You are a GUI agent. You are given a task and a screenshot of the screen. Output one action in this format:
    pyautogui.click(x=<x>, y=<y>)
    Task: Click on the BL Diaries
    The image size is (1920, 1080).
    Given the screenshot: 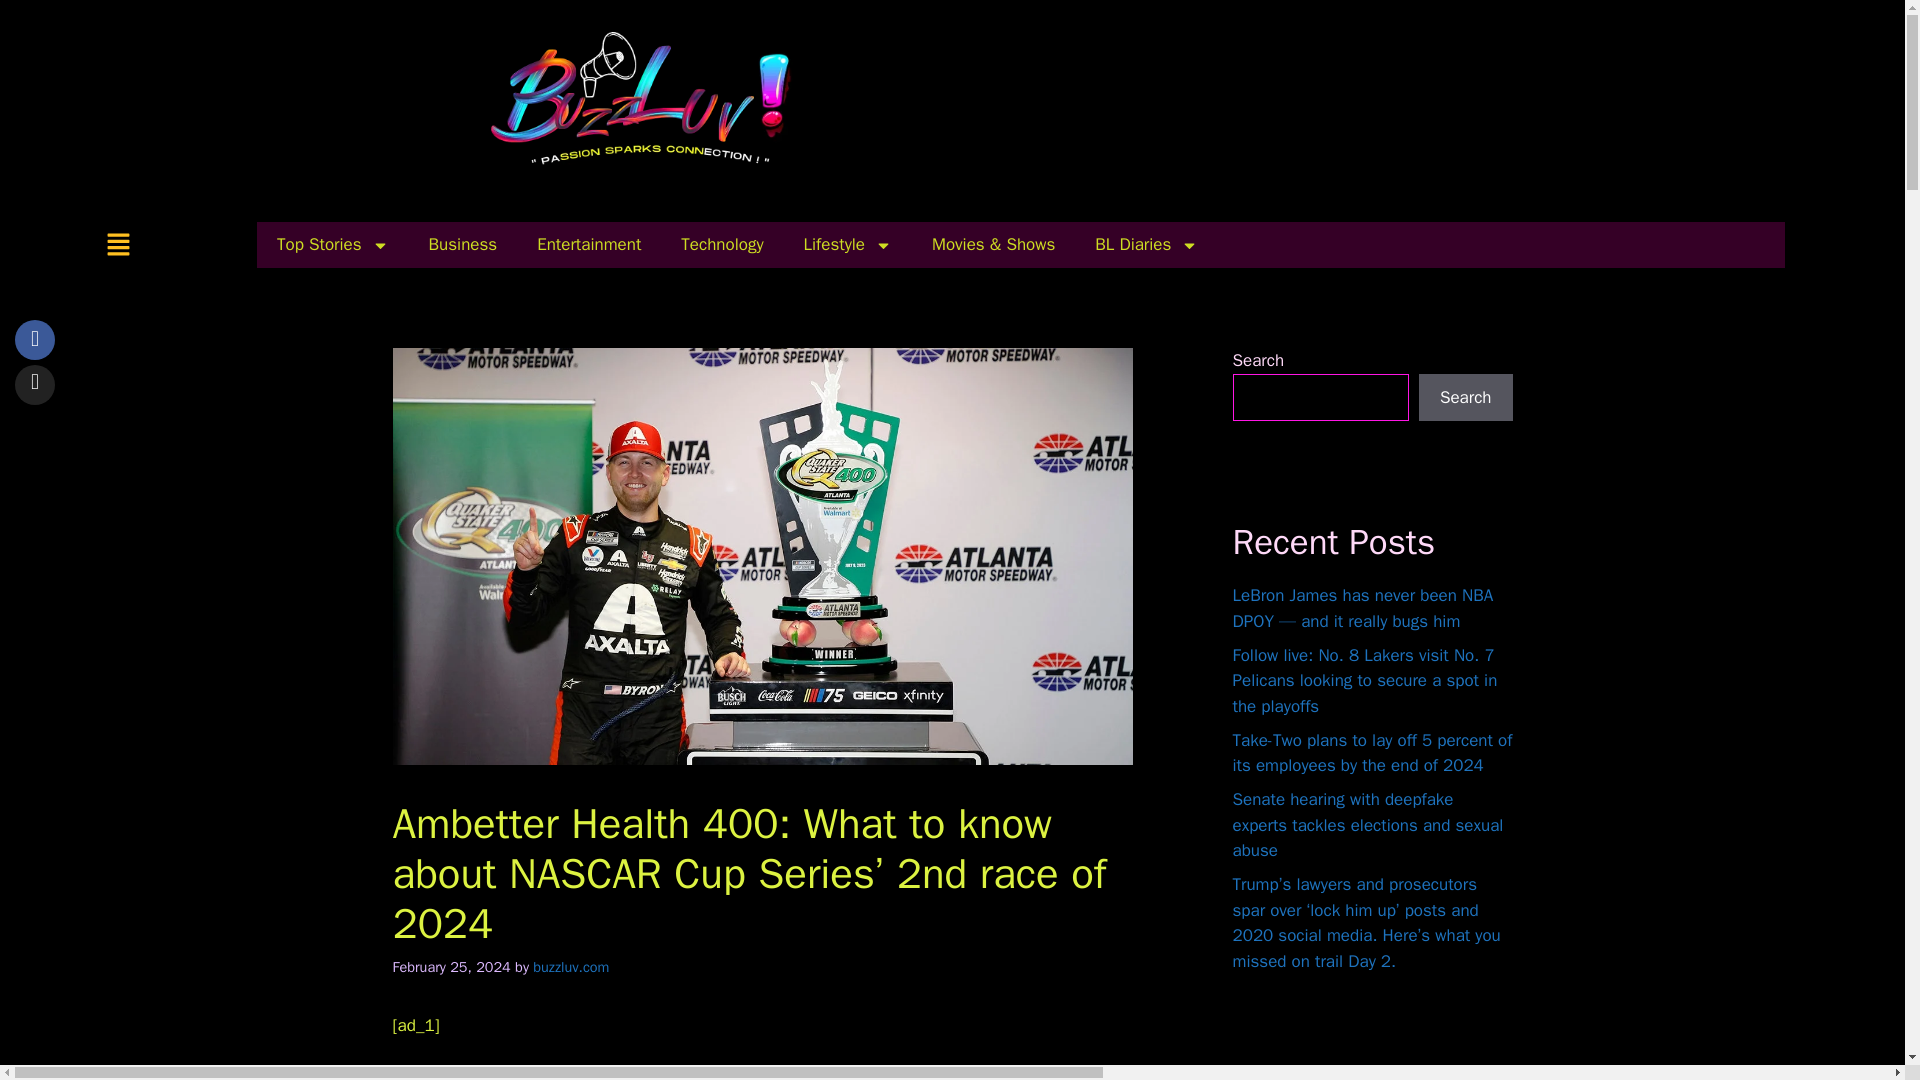 What is the action you would take?
    pyautogui.click(x=1146, y=244)
    